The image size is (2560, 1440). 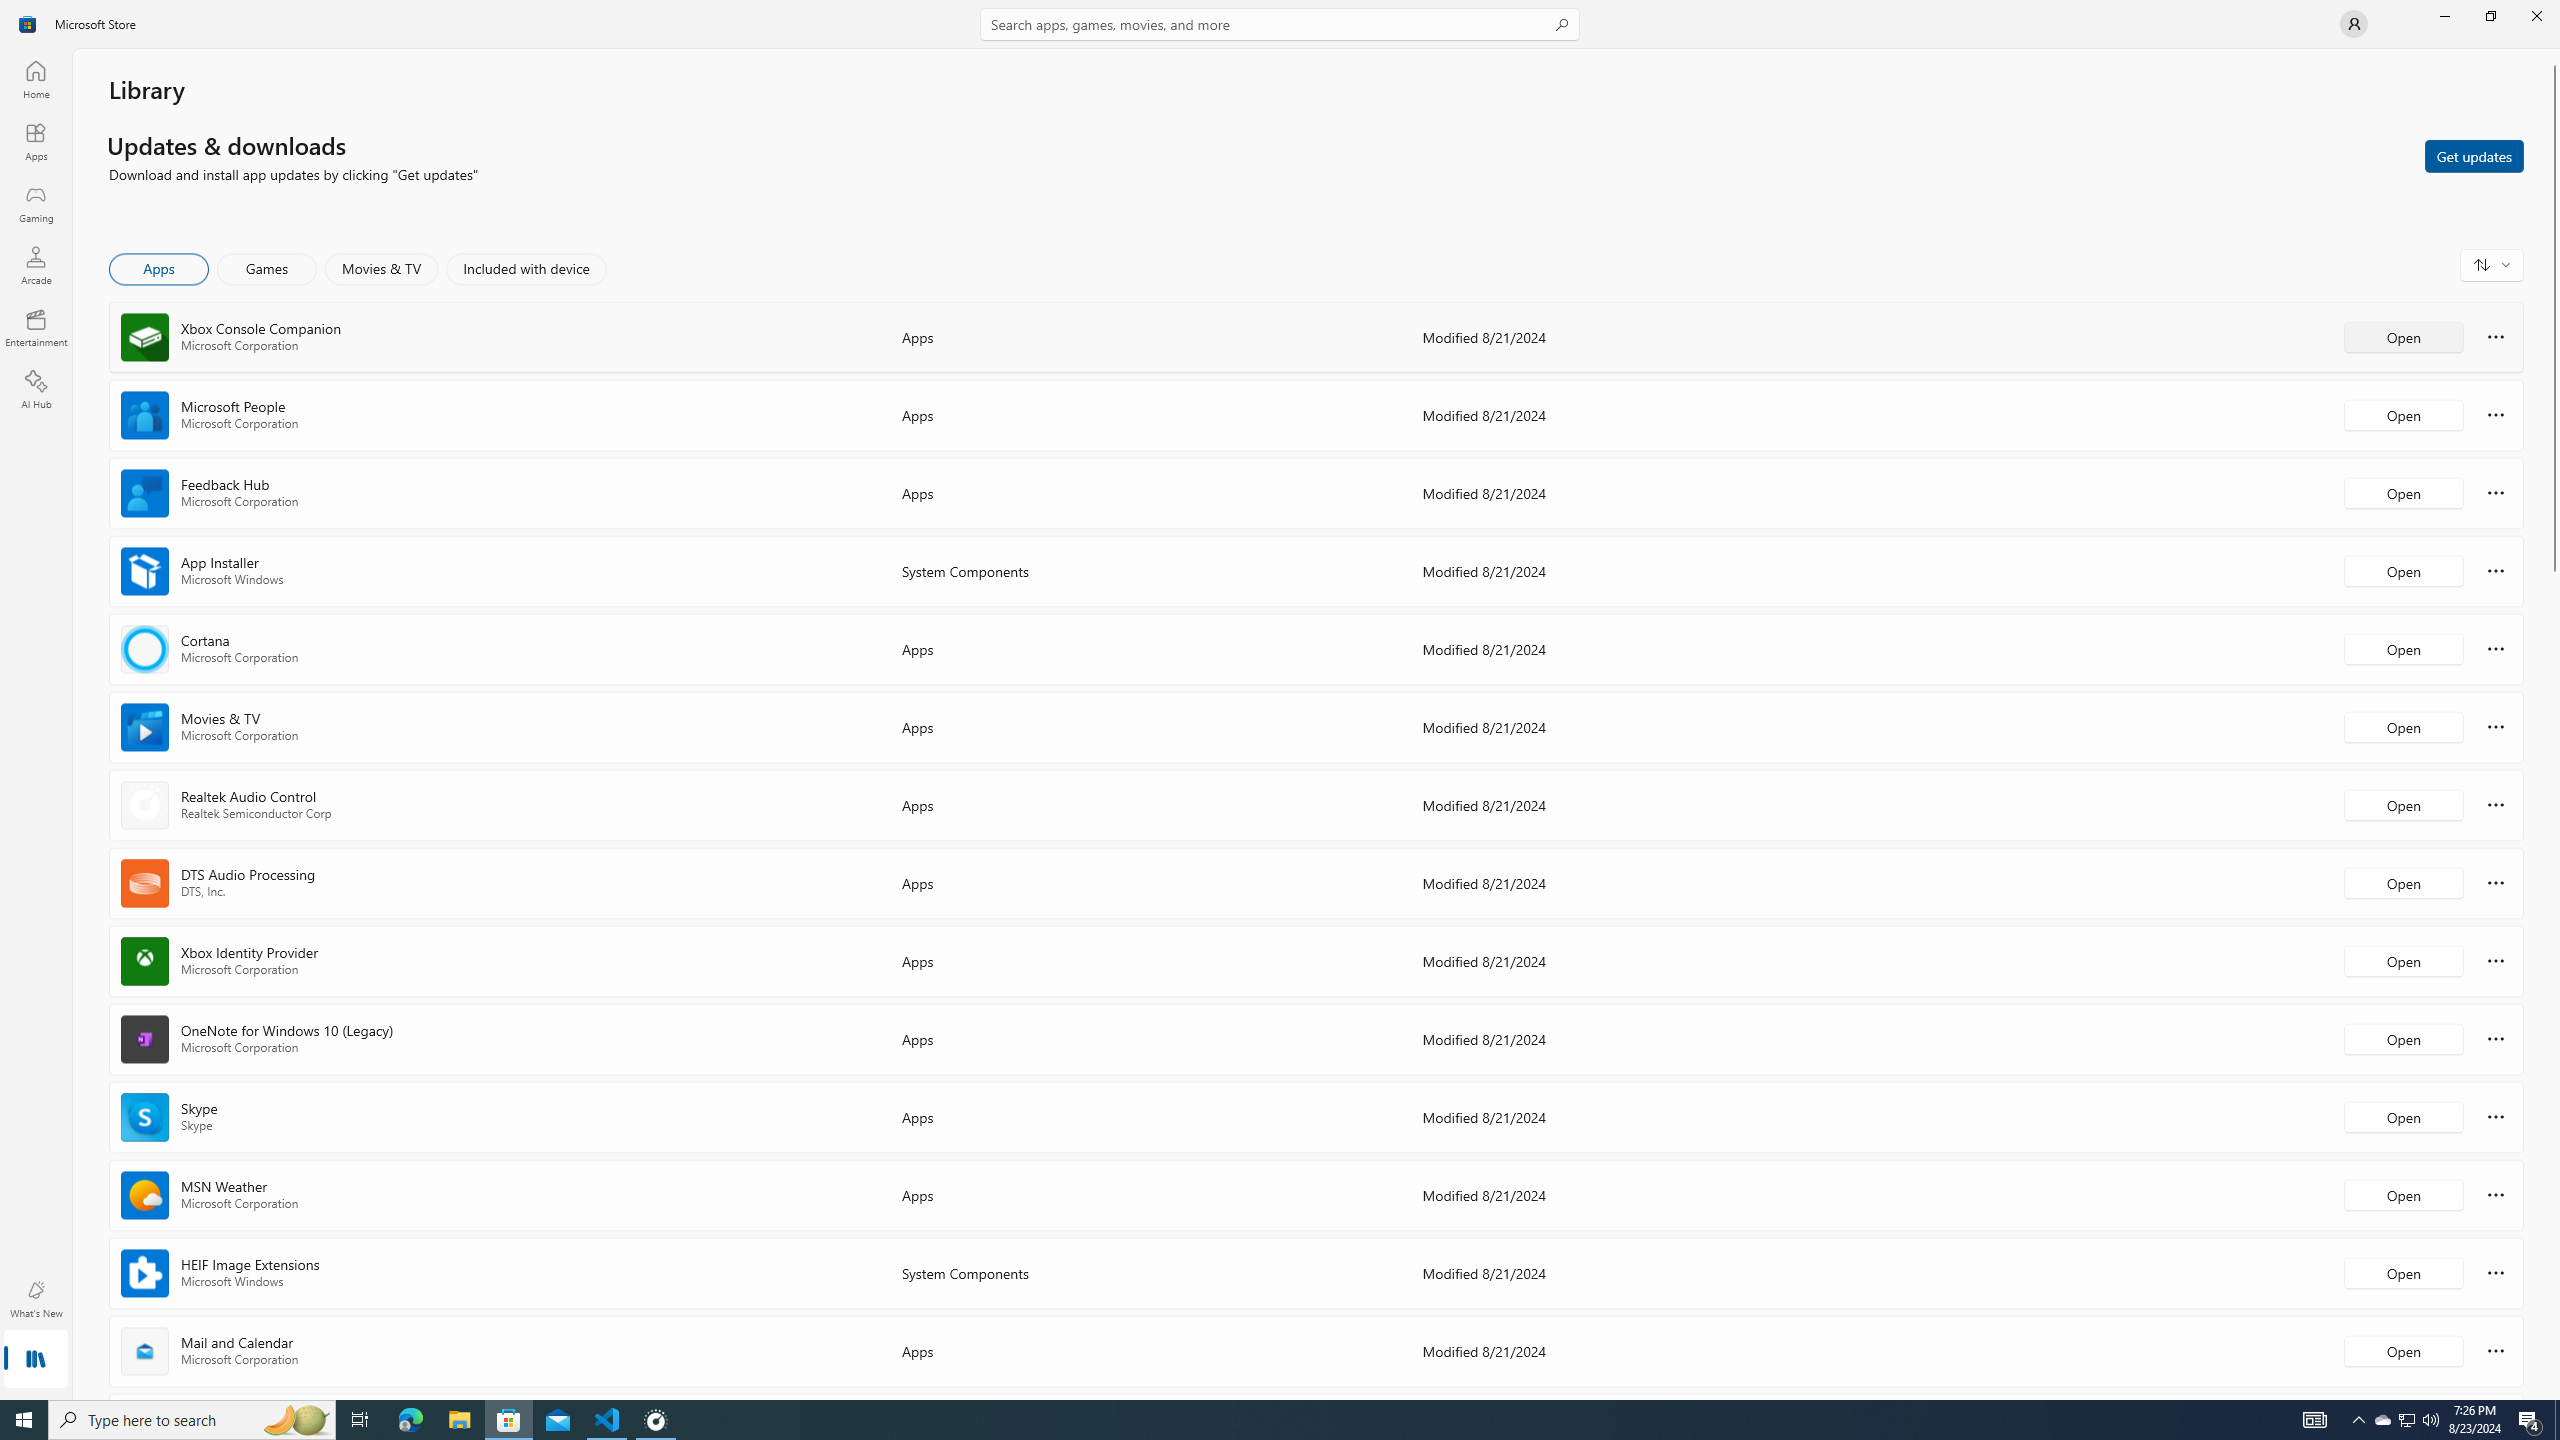 What do you see at coordinates (267, 269) in the screenshot?
I see `Games` at bounding box center [267, 269].